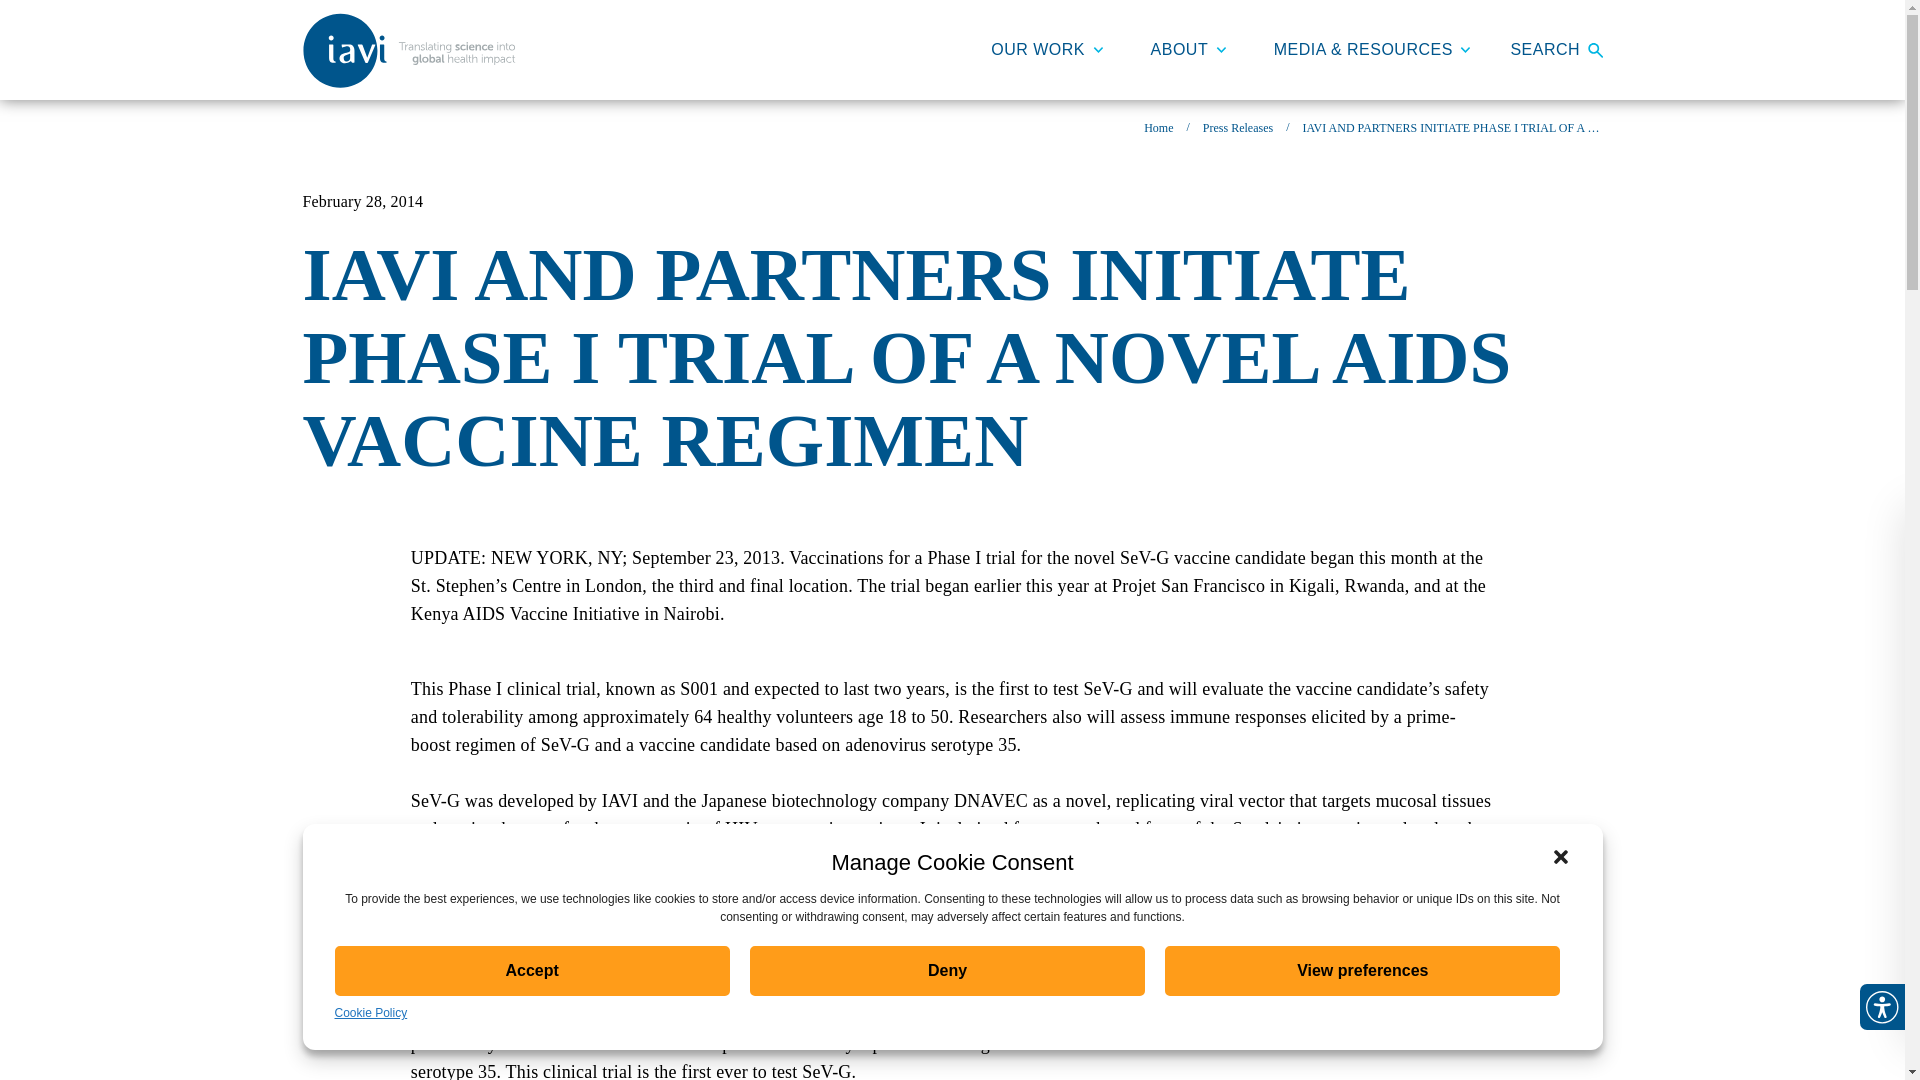 The height and width of the screenshot is (1080, 1920). What do you see at coordinates (1362, 970) in the screenshot?
I see `View preferences` at bounding box center [1362, 970].